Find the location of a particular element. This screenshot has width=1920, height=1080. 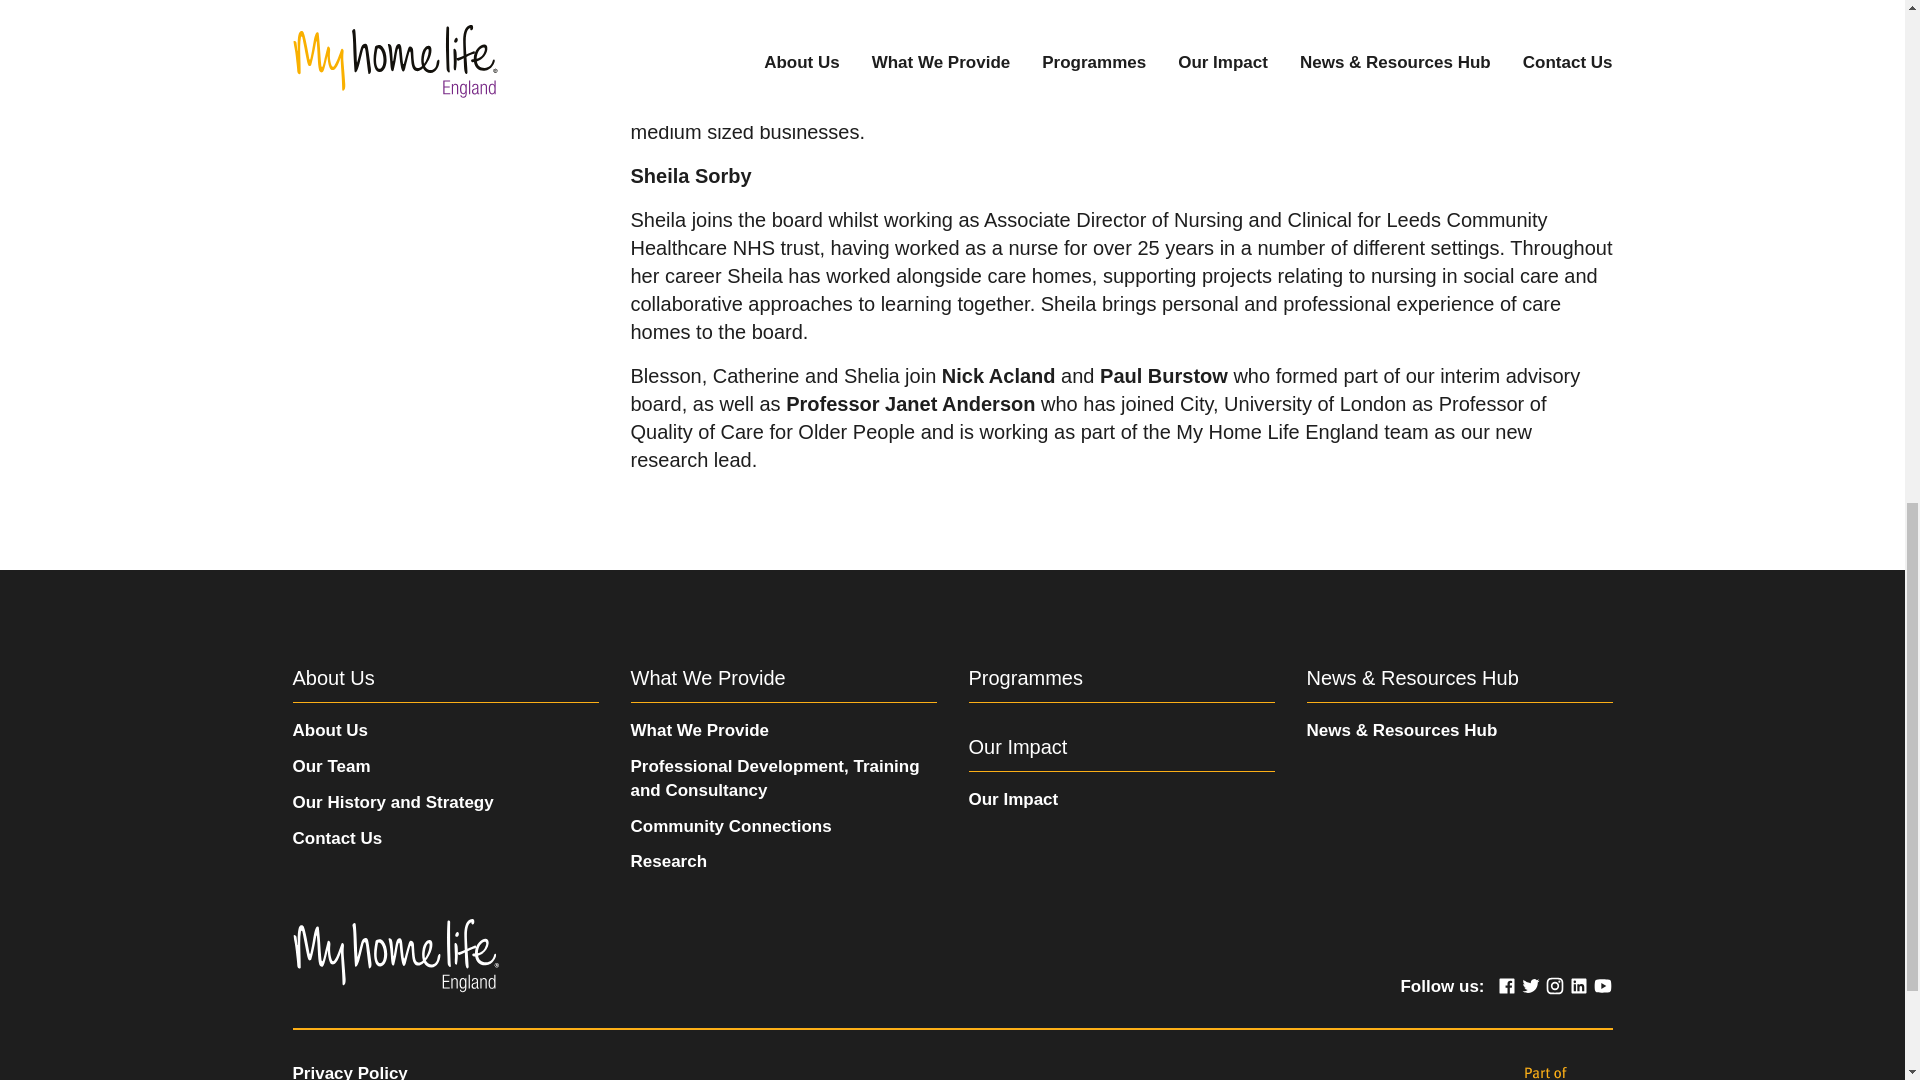

Our History and Strategy is located at coordinates (392, 802).